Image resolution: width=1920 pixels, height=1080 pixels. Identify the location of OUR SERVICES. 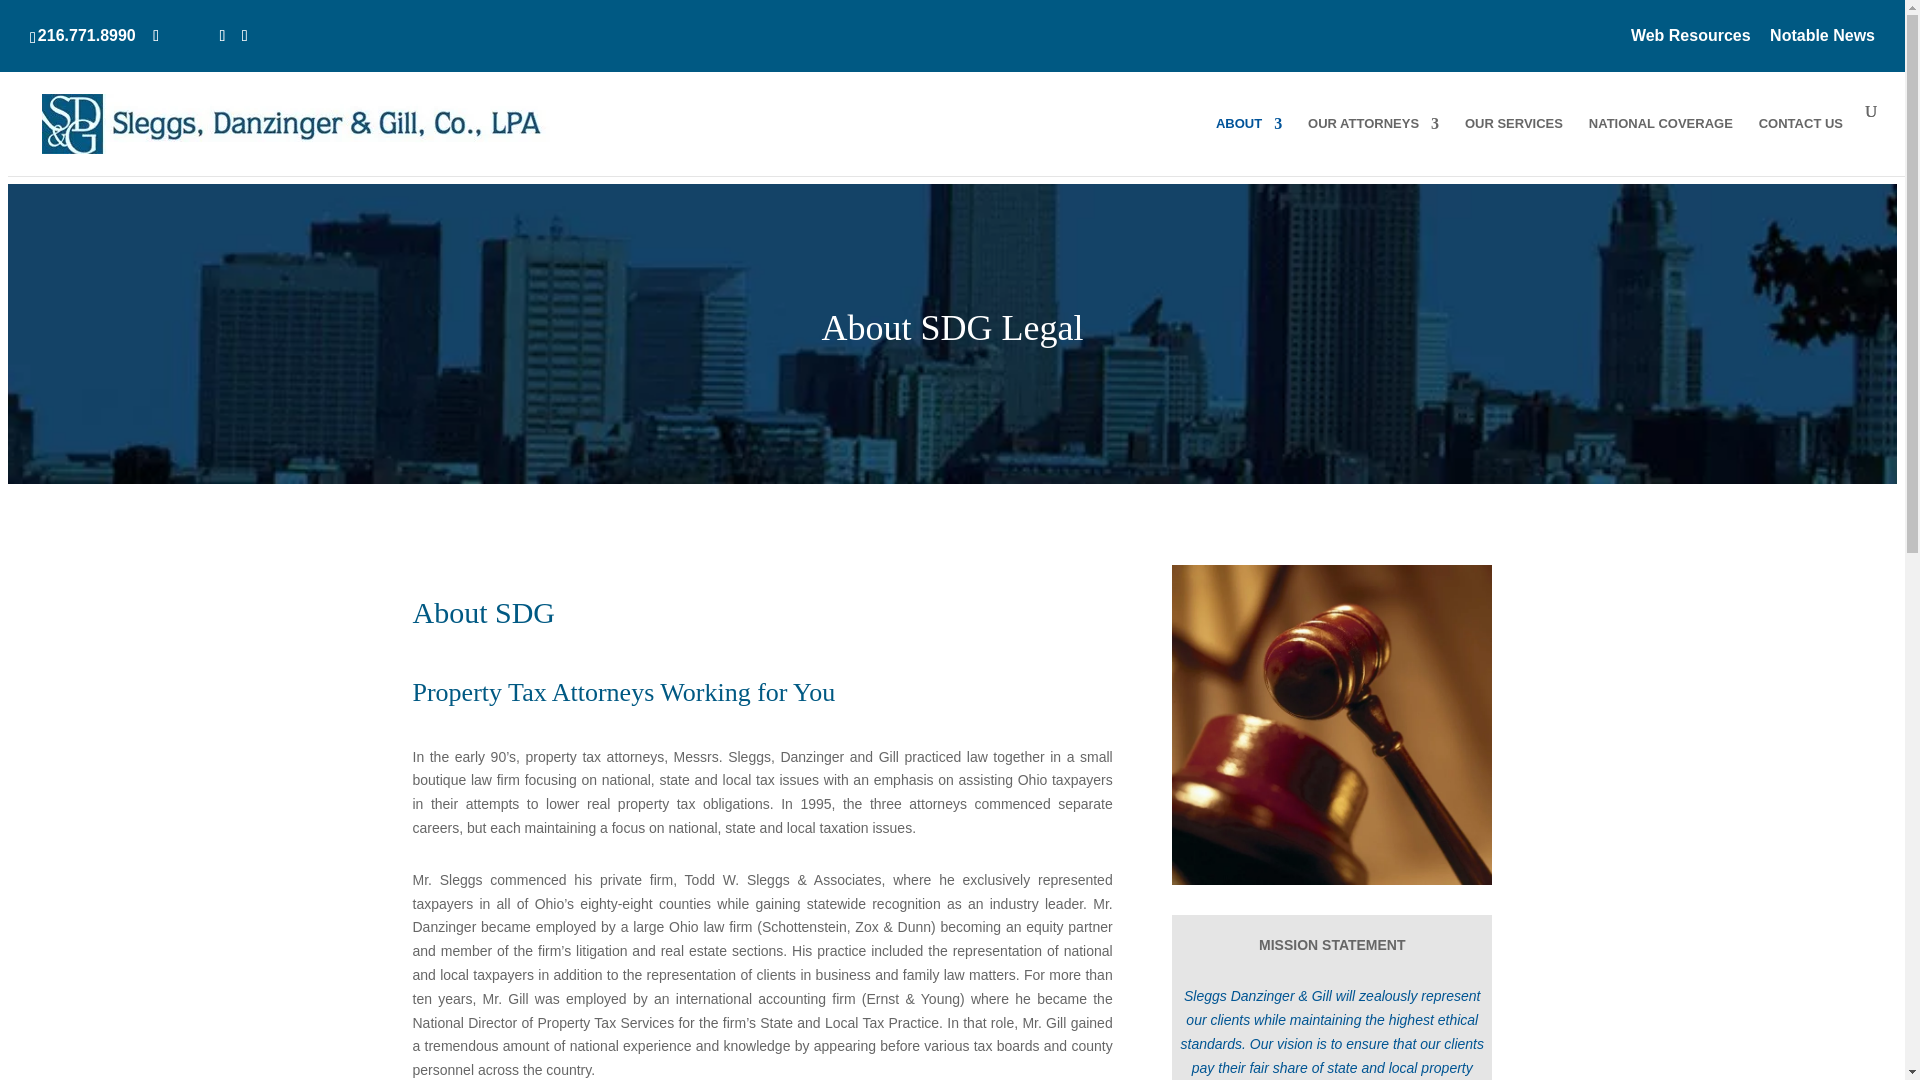
(1513, 139).